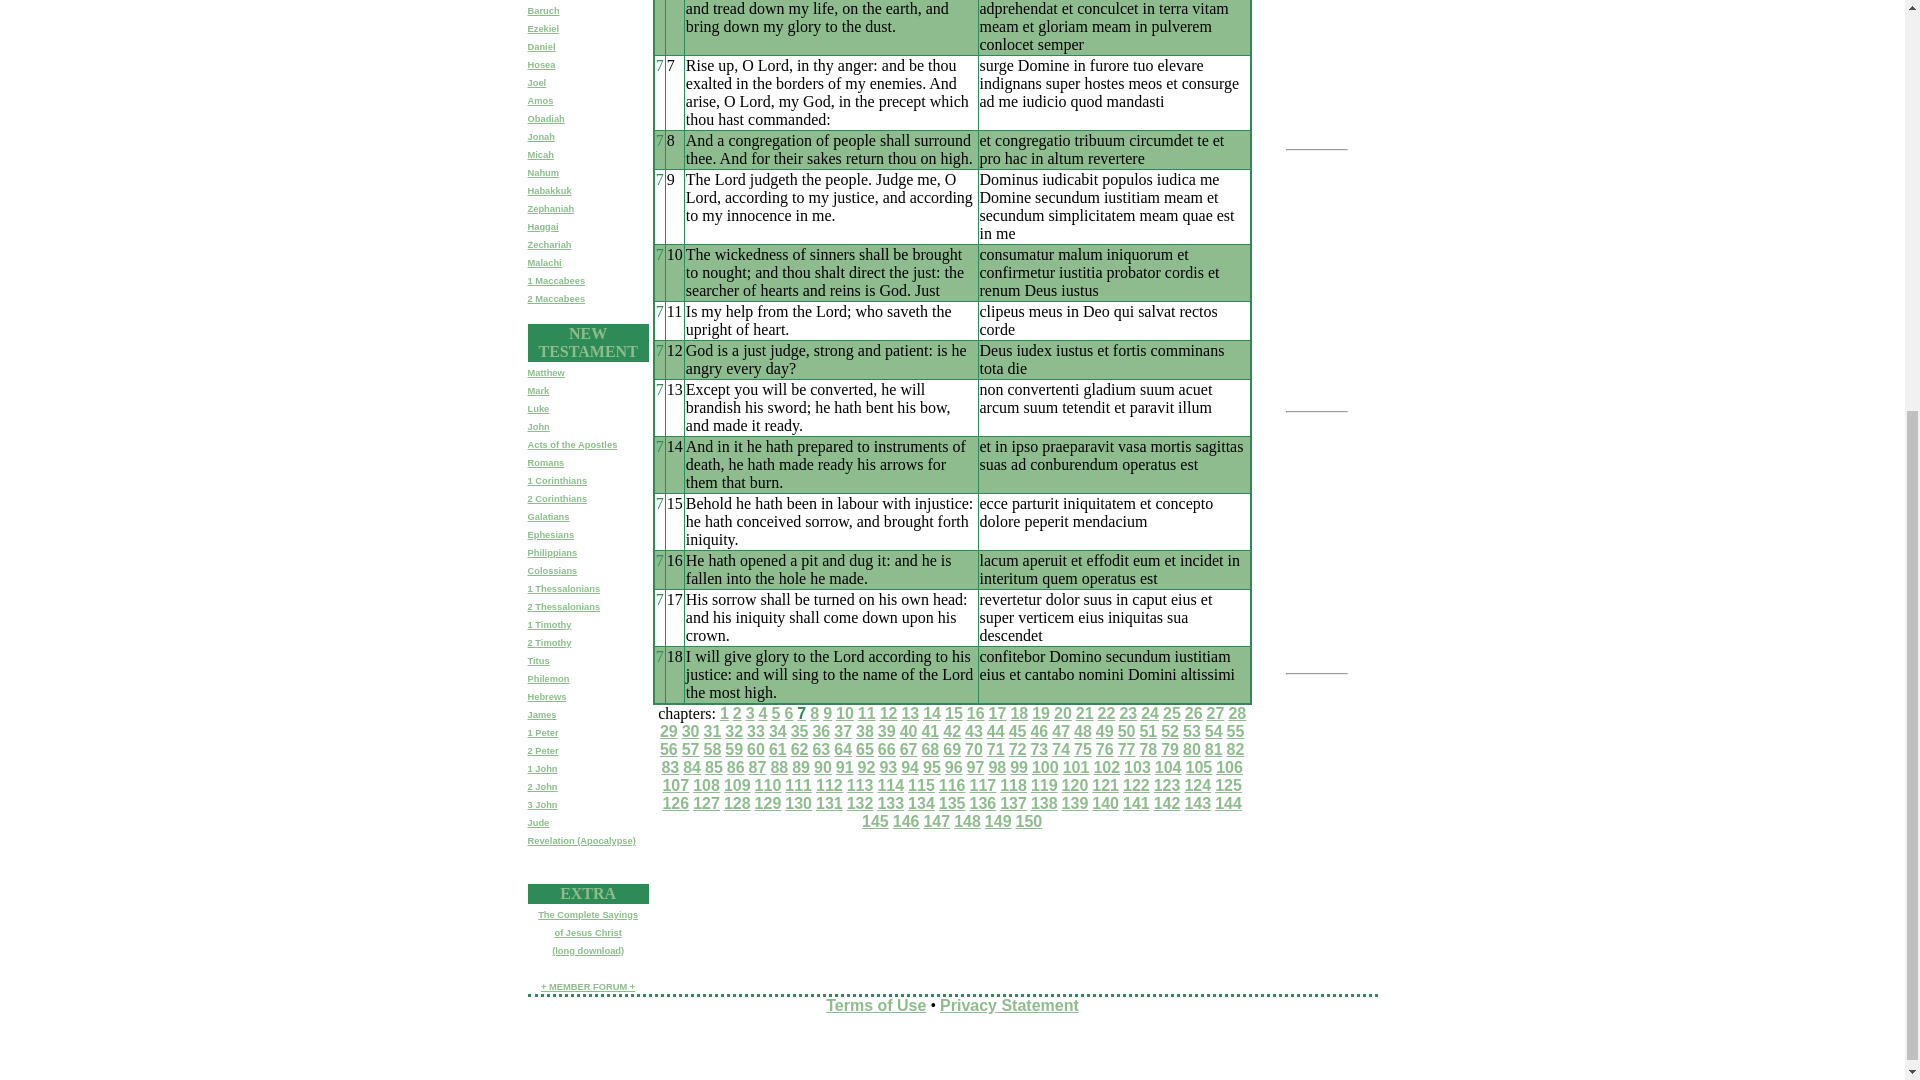 Image resolution: width=1920 pixels, height=1080 pixels. What do you see at coordinates (544, 28) in the screenshot?
I see `Ezekiel` at bounding box center [544, 28].